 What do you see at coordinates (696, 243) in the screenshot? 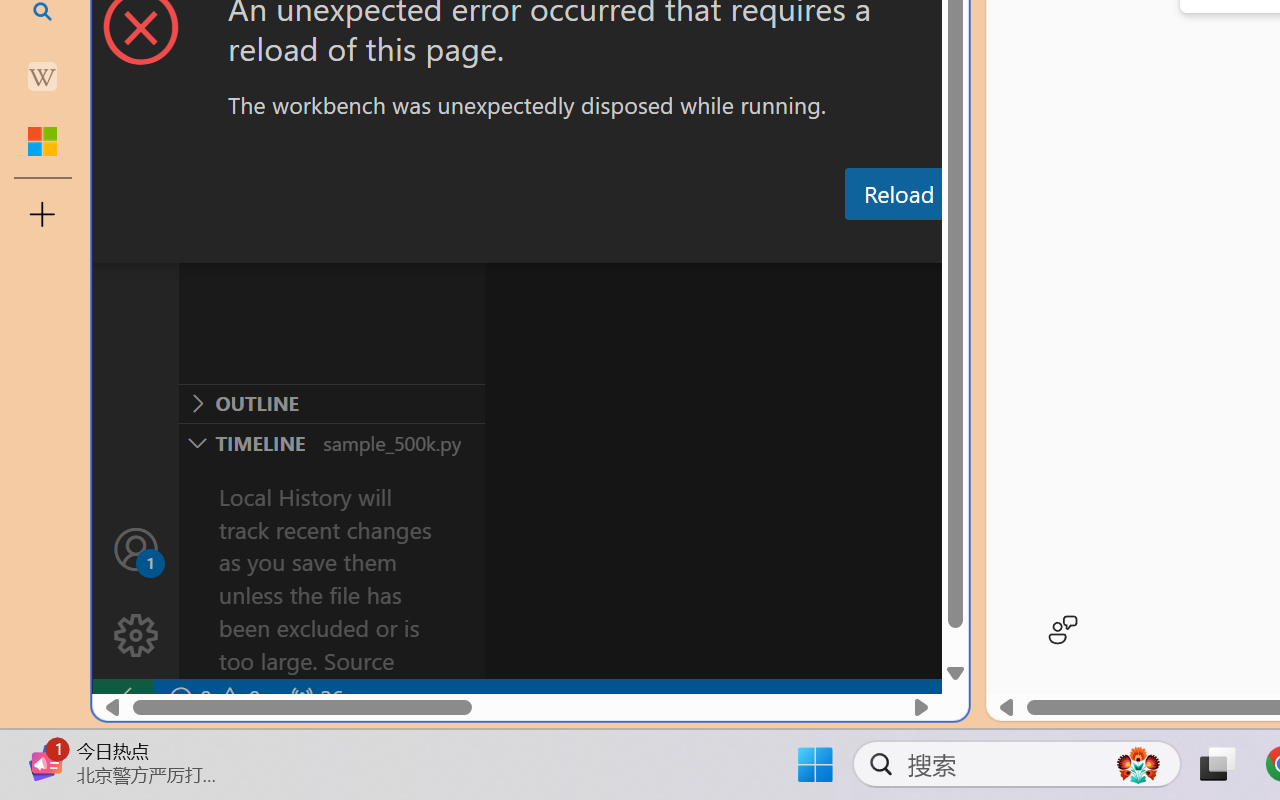
I see `Output (Ctrl+Shift+U)` at bounding box center [696, 243].